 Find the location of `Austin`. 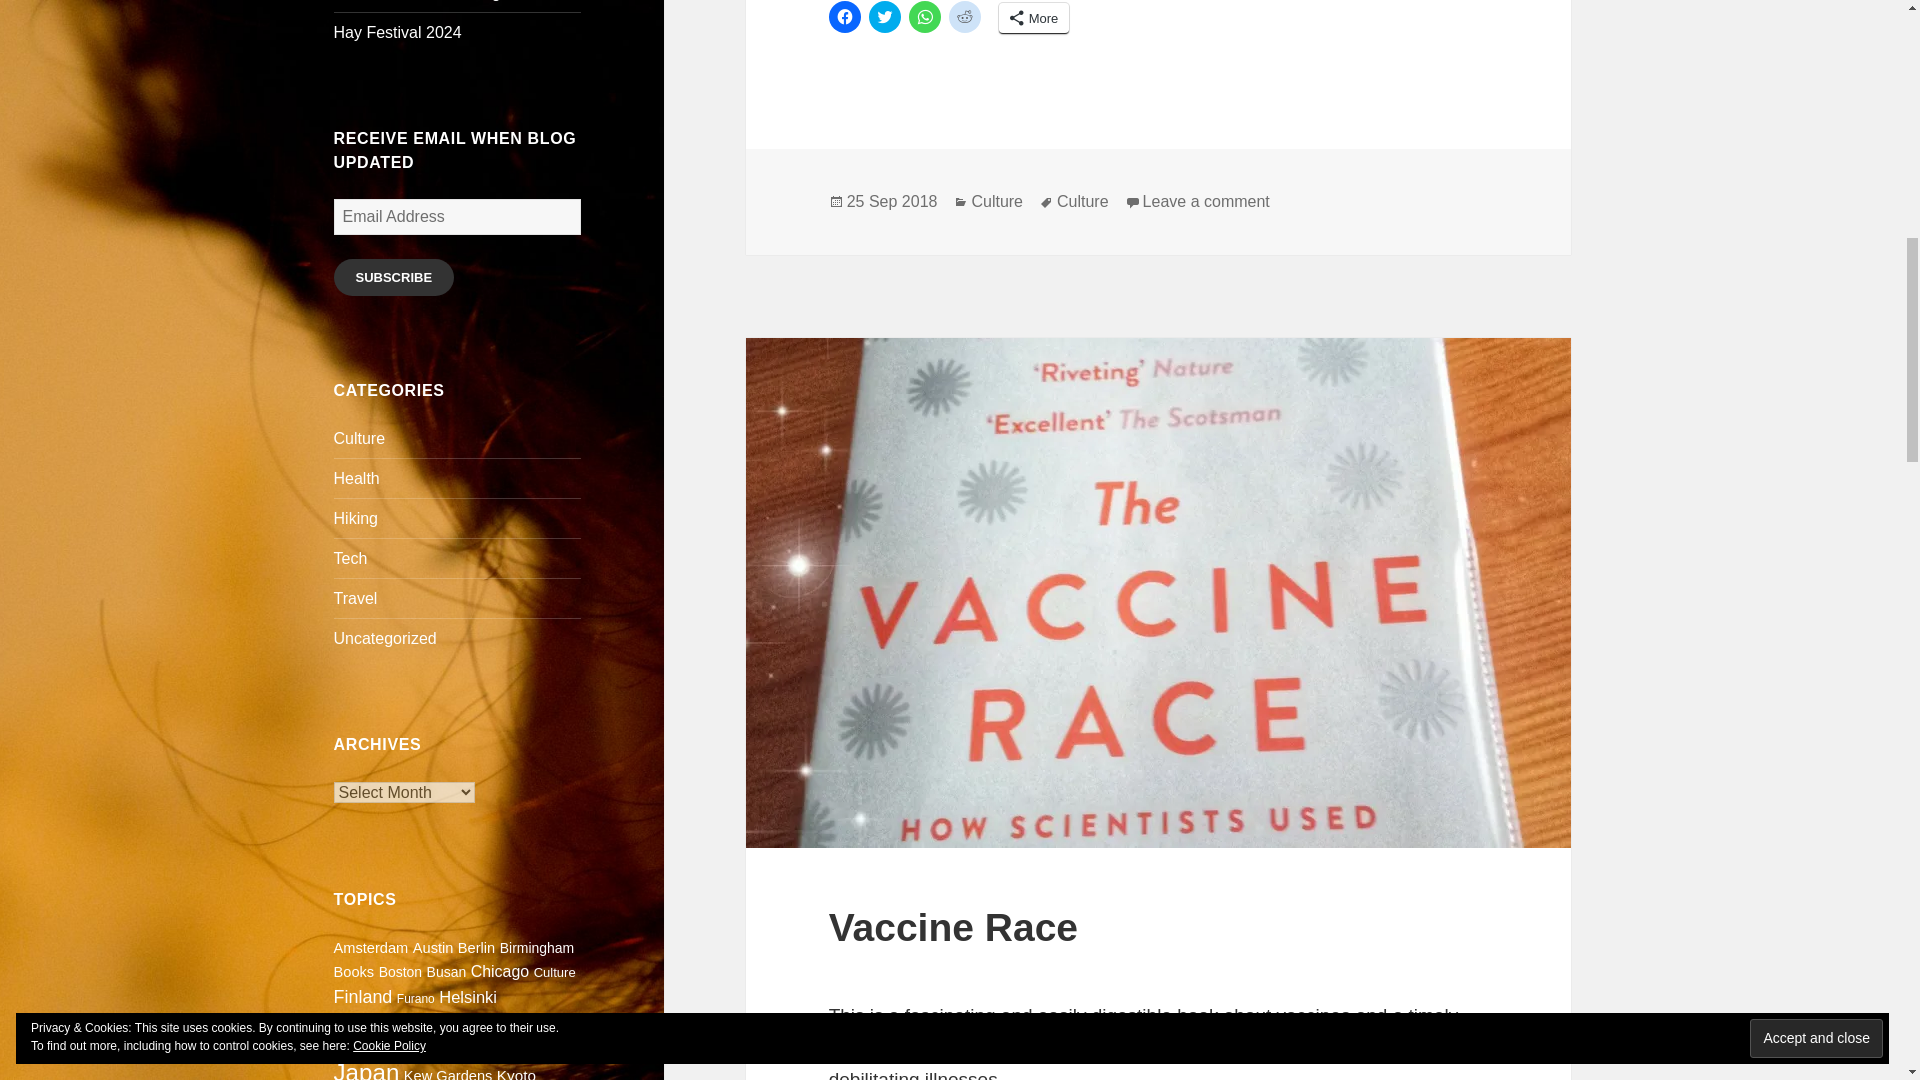

Austin is located at coordinates (432, 947).